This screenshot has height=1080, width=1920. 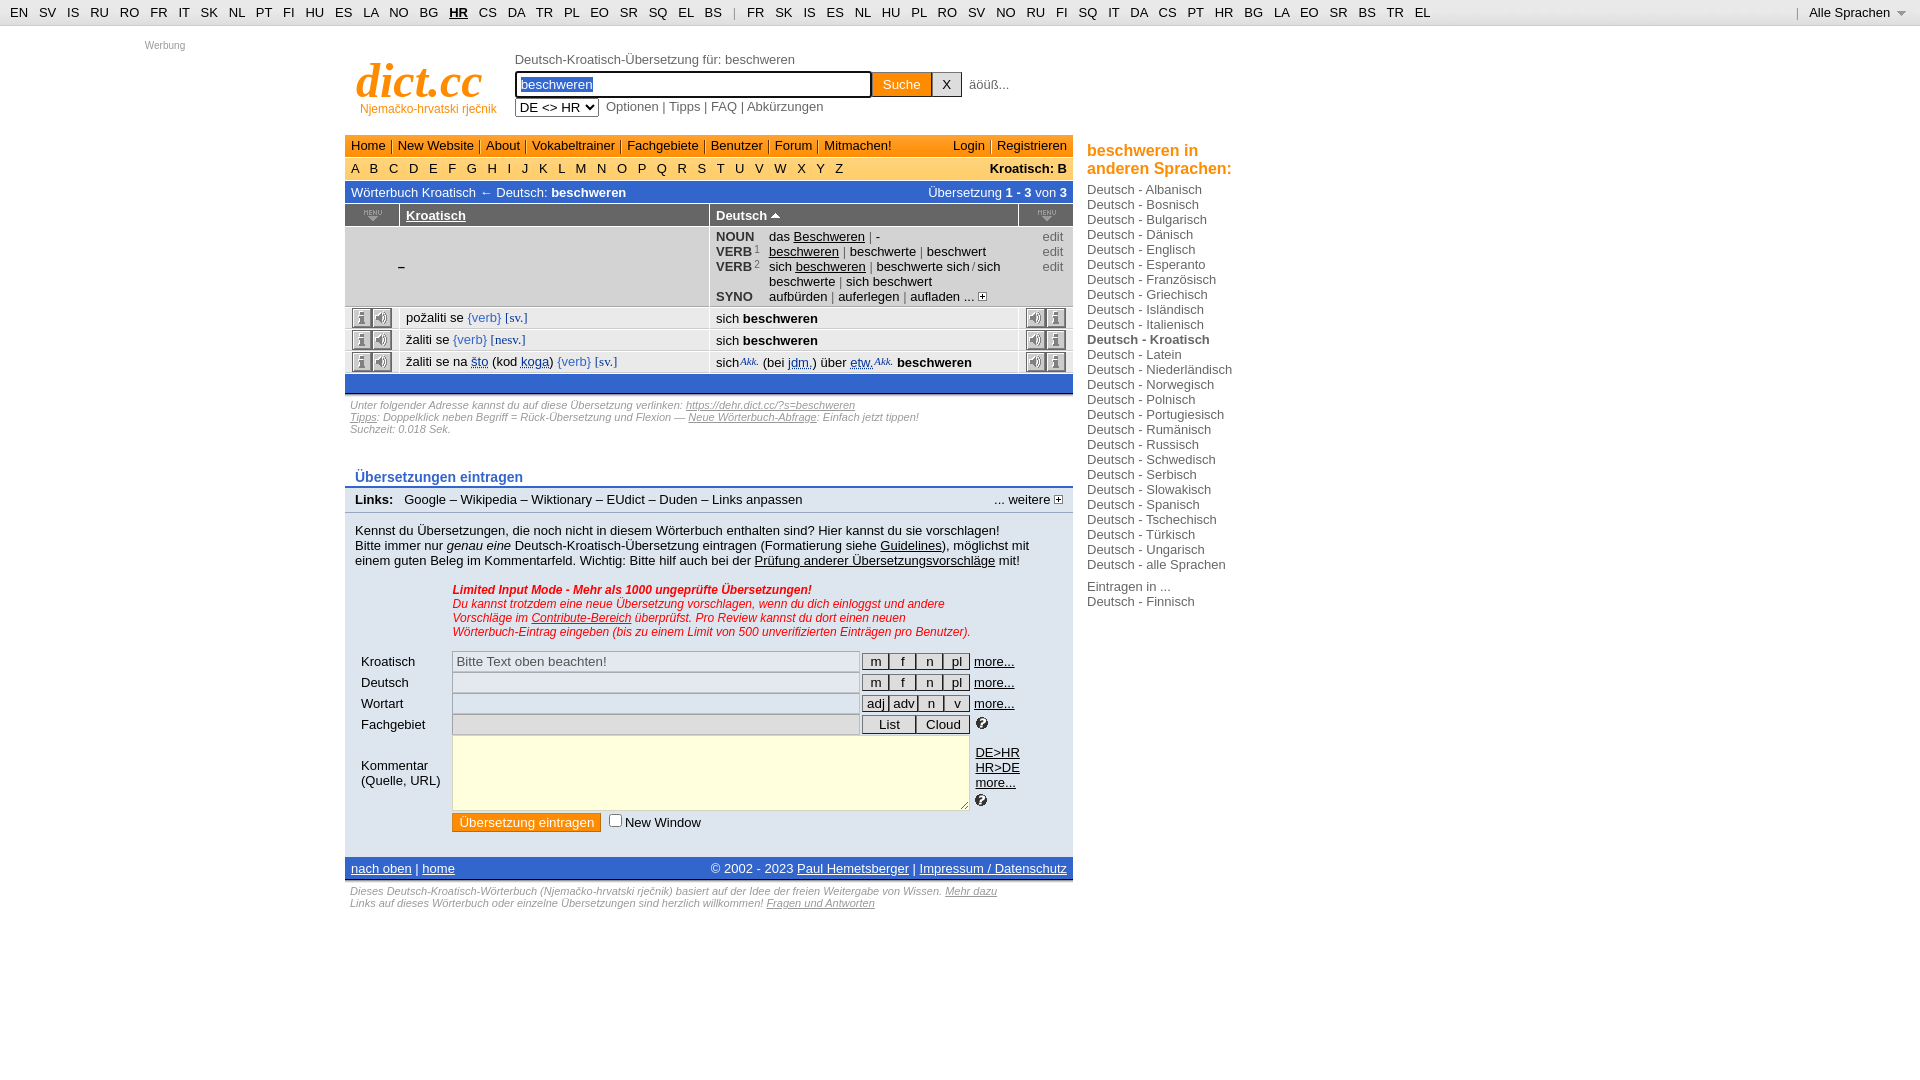 What do you see at coordinates (394, 168) in the screenshot?
I see `C` at bounding box center [394, 168].